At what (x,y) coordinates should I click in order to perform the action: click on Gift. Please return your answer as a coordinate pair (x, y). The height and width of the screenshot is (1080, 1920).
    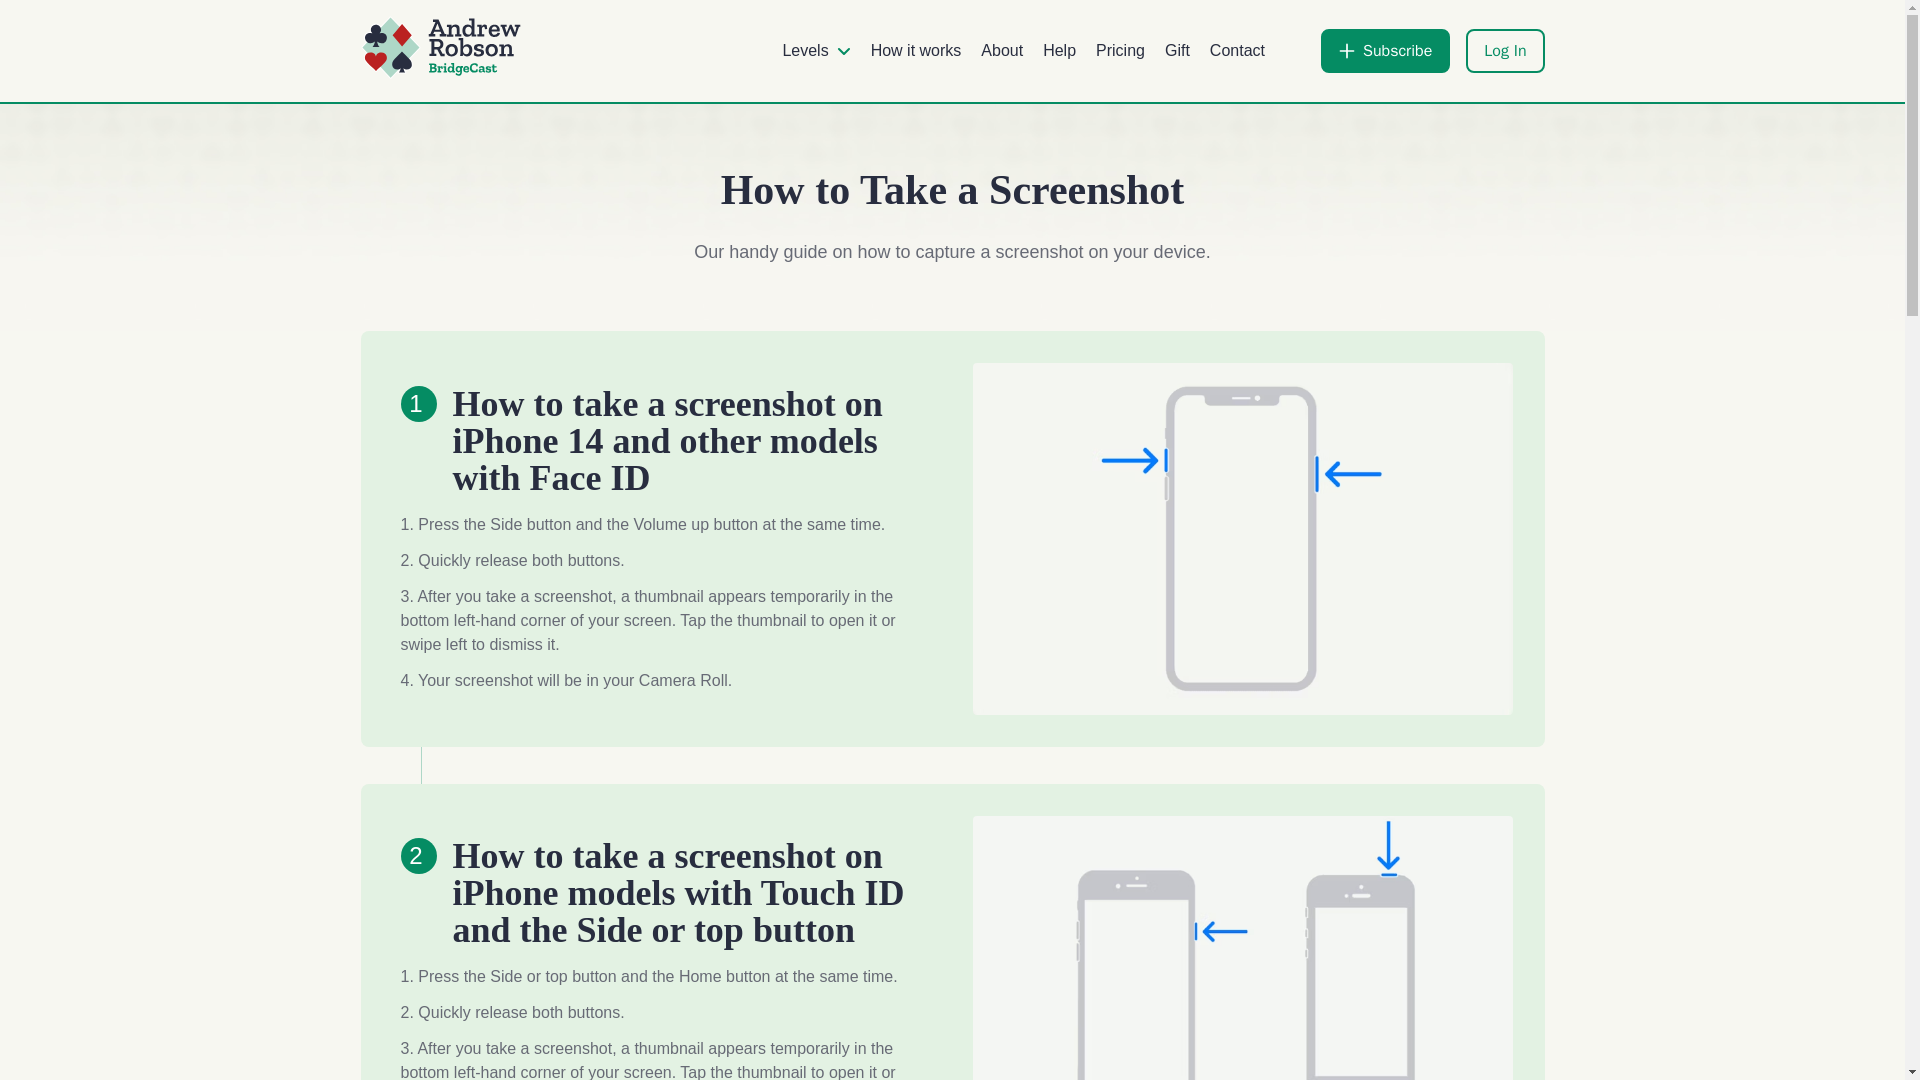
    Looking at the image, I should click on (1178, 50).